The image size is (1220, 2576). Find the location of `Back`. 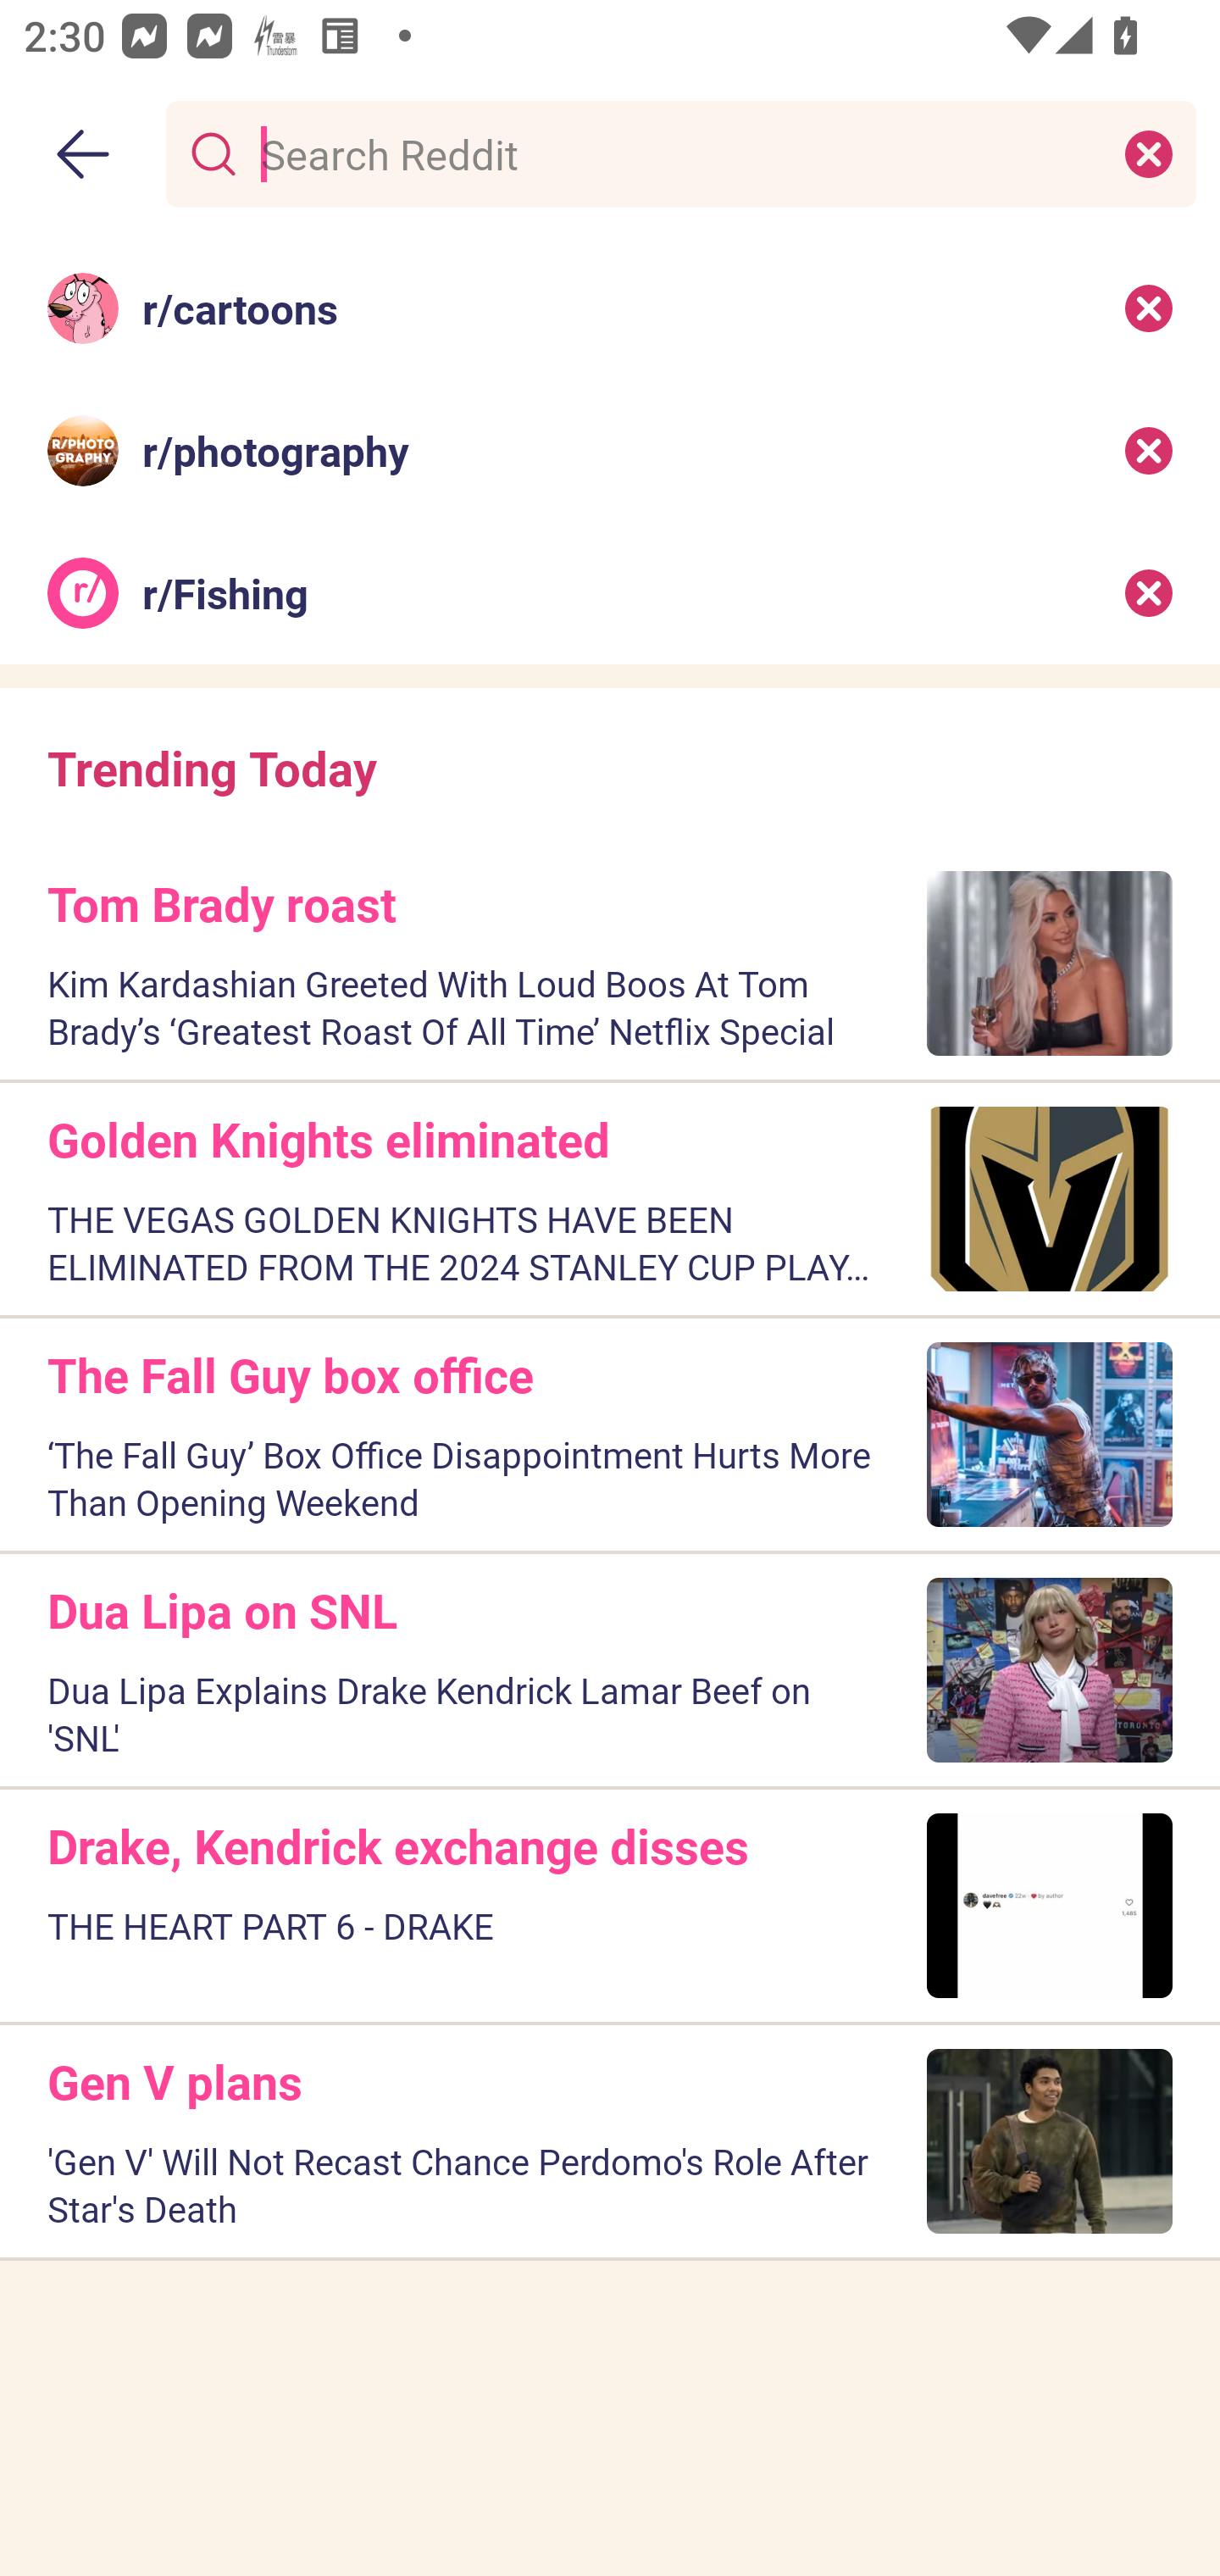

Back is located at coordinates (83, 154).